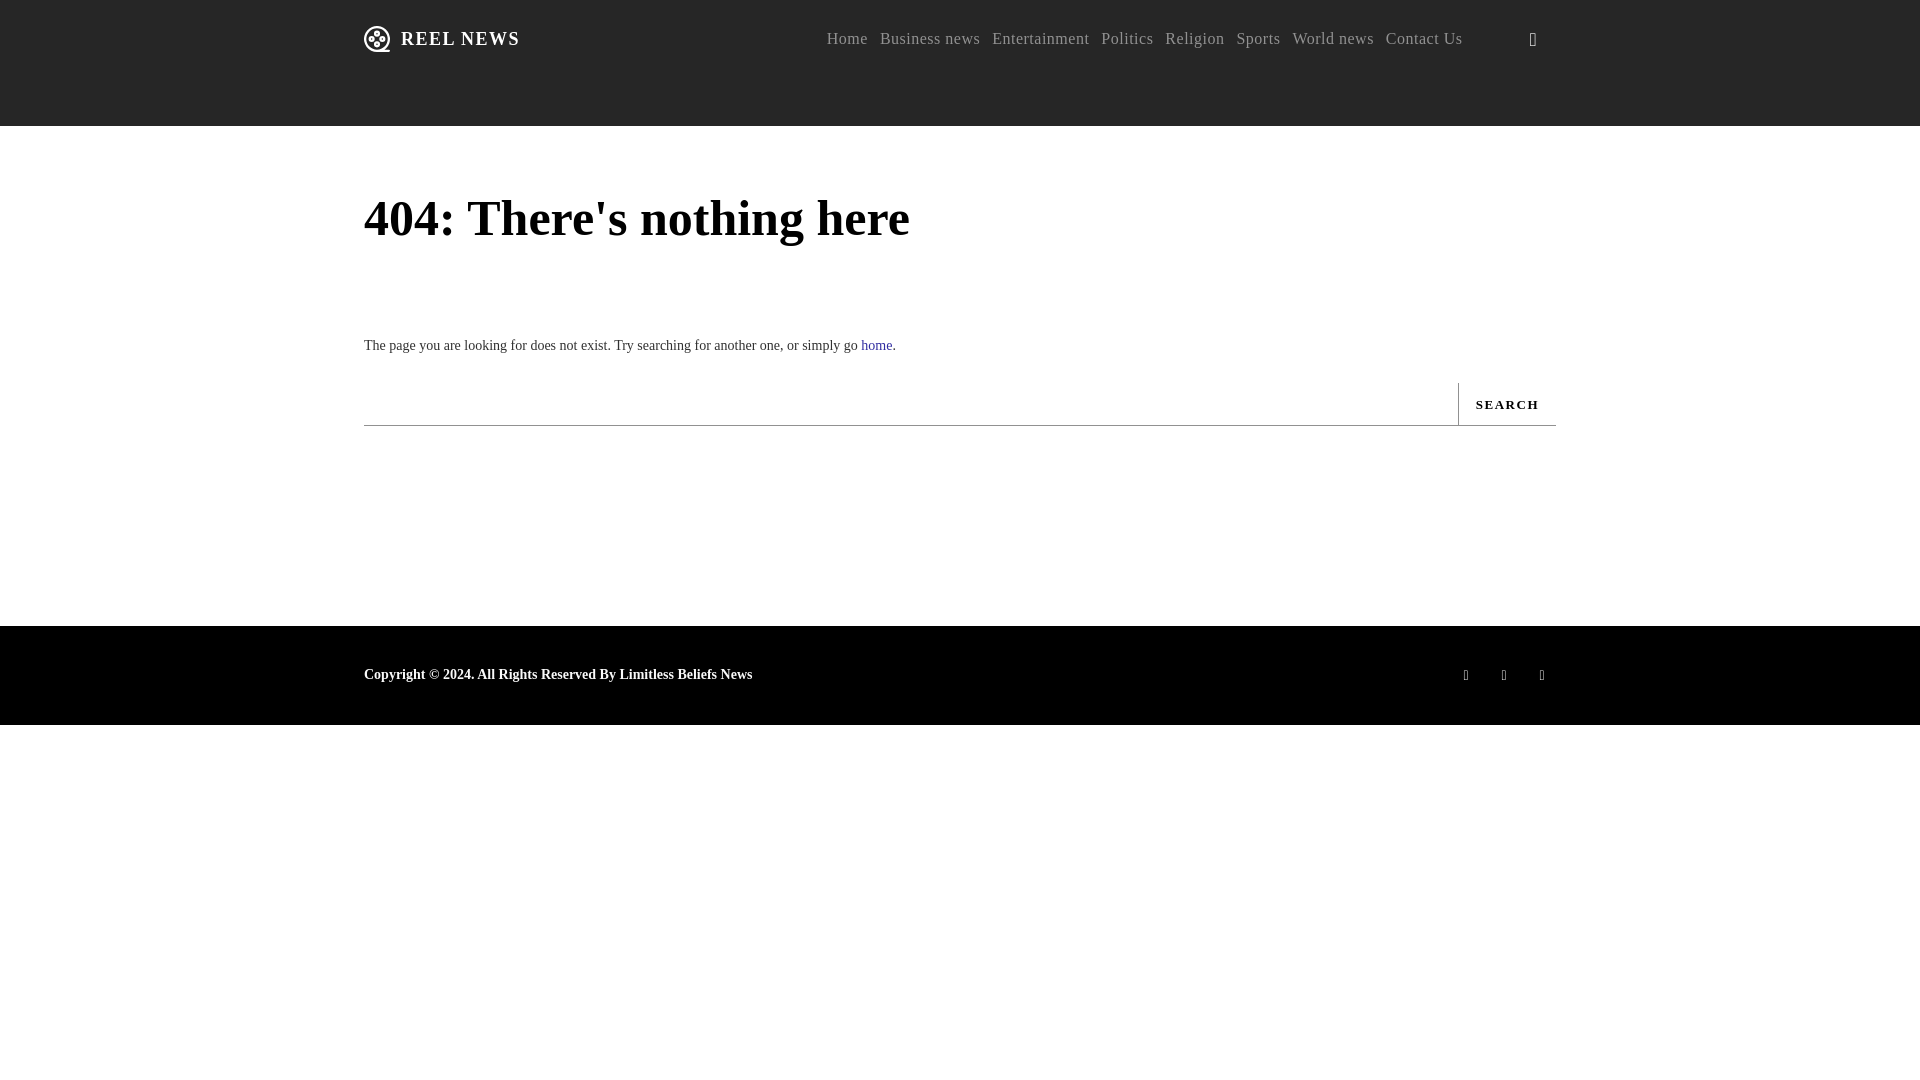  I want to click on SEARCH, so click(1506, 404).